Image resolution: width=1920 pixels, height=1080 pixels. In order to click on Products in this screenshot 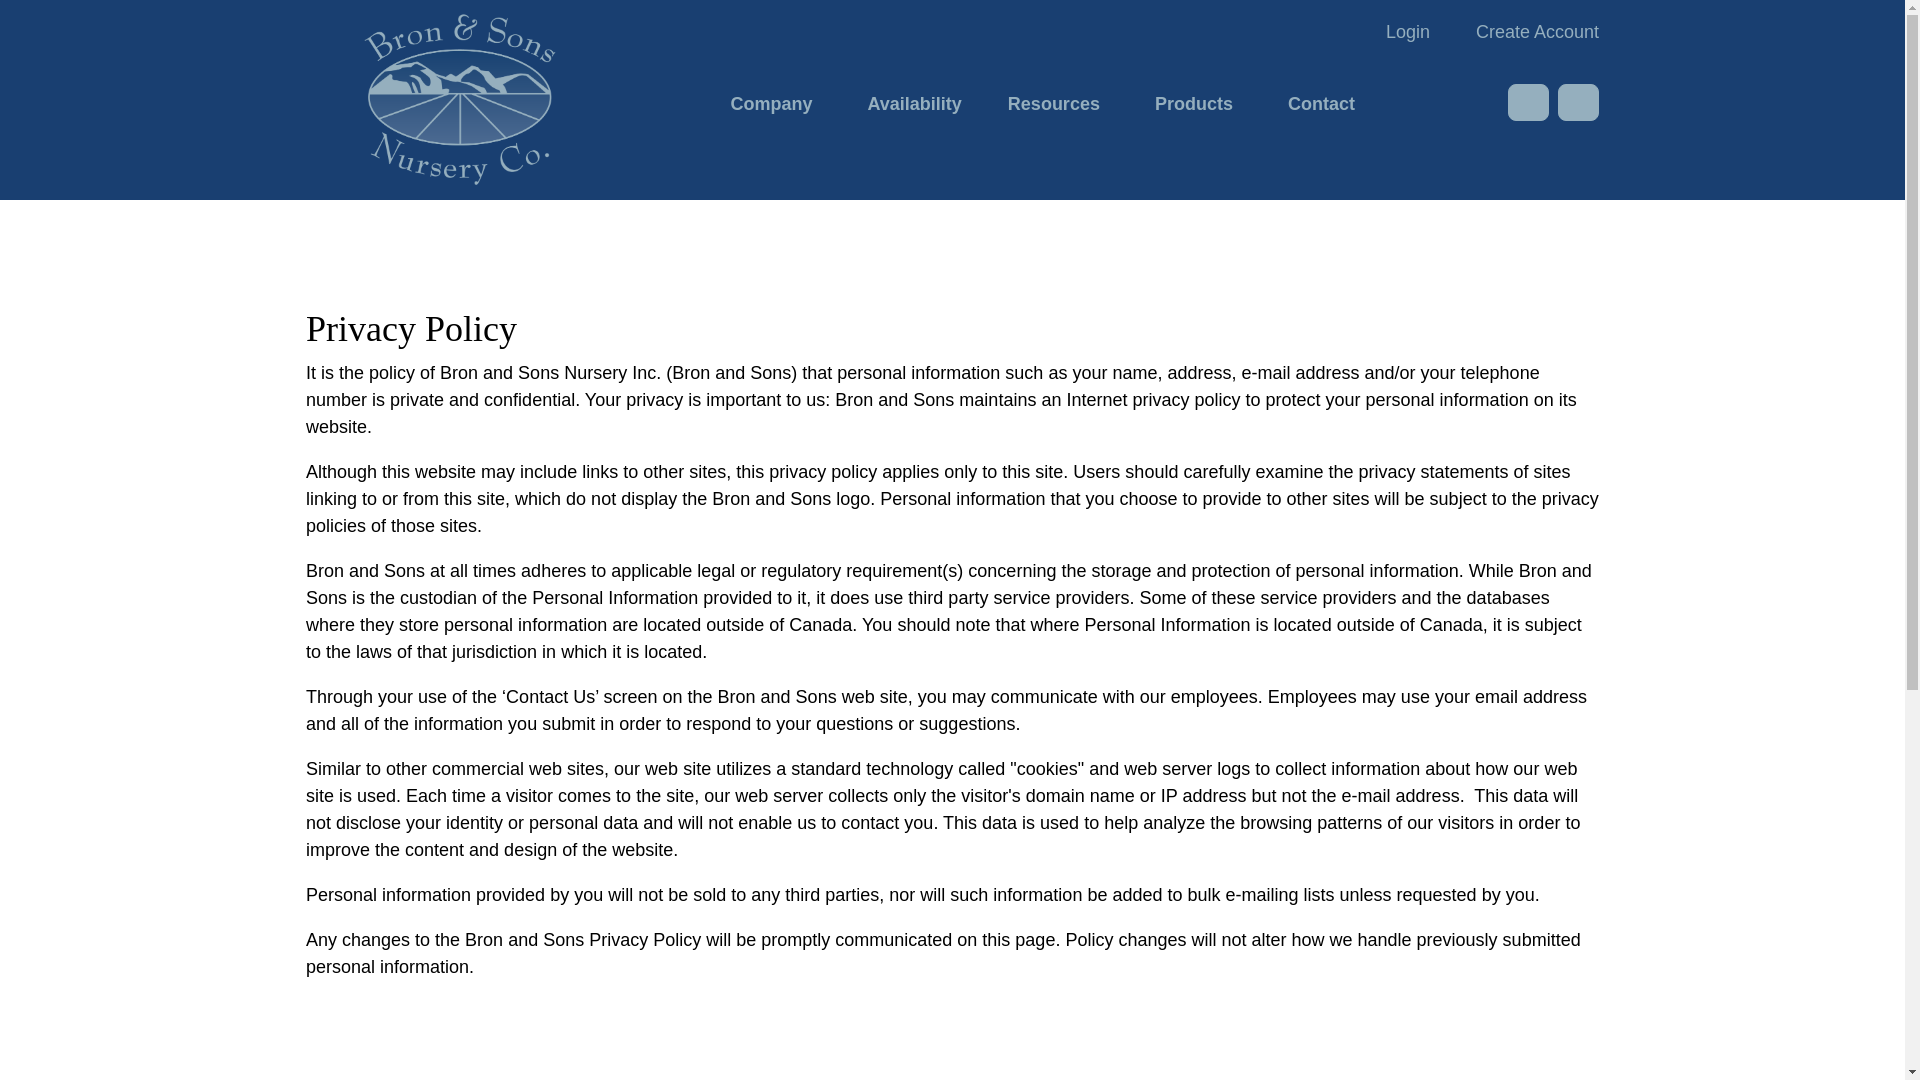, I will do `click(1198, 102)`.